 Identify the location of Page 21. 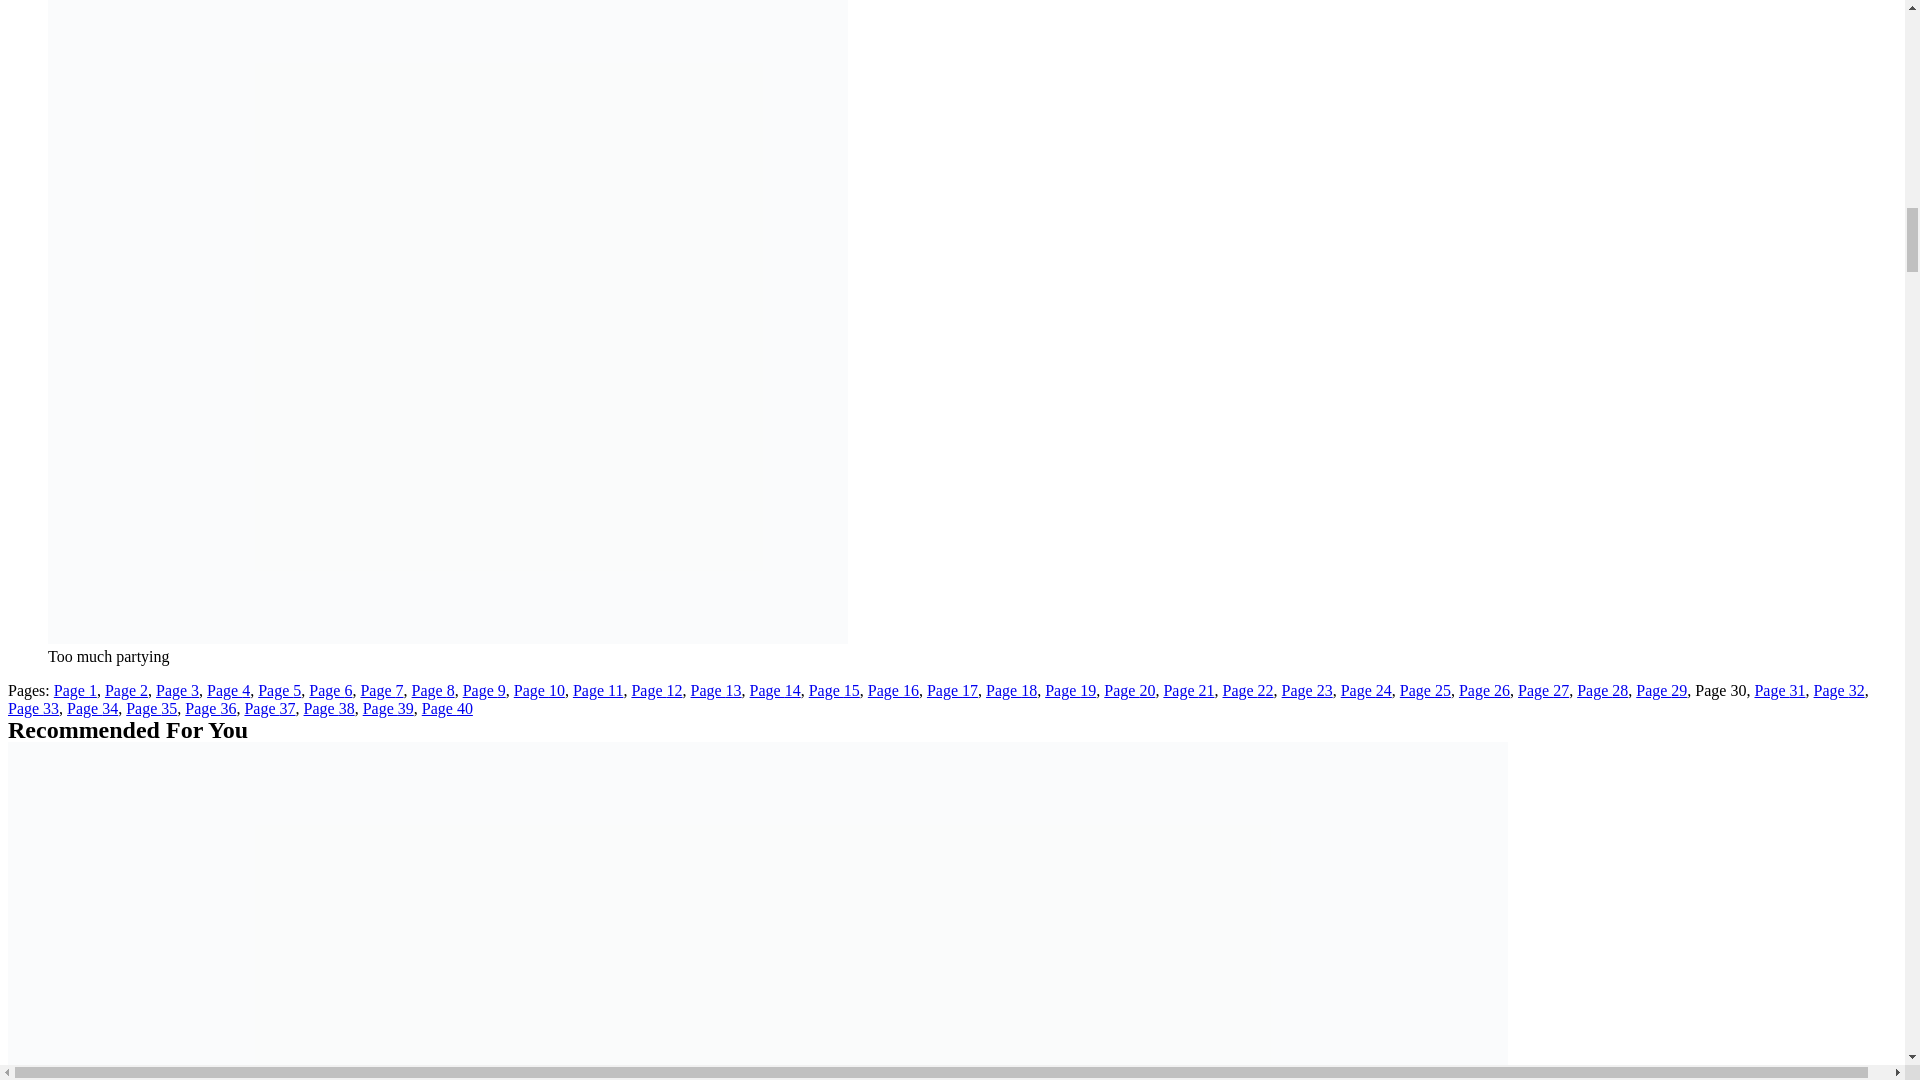
(1188, 690).